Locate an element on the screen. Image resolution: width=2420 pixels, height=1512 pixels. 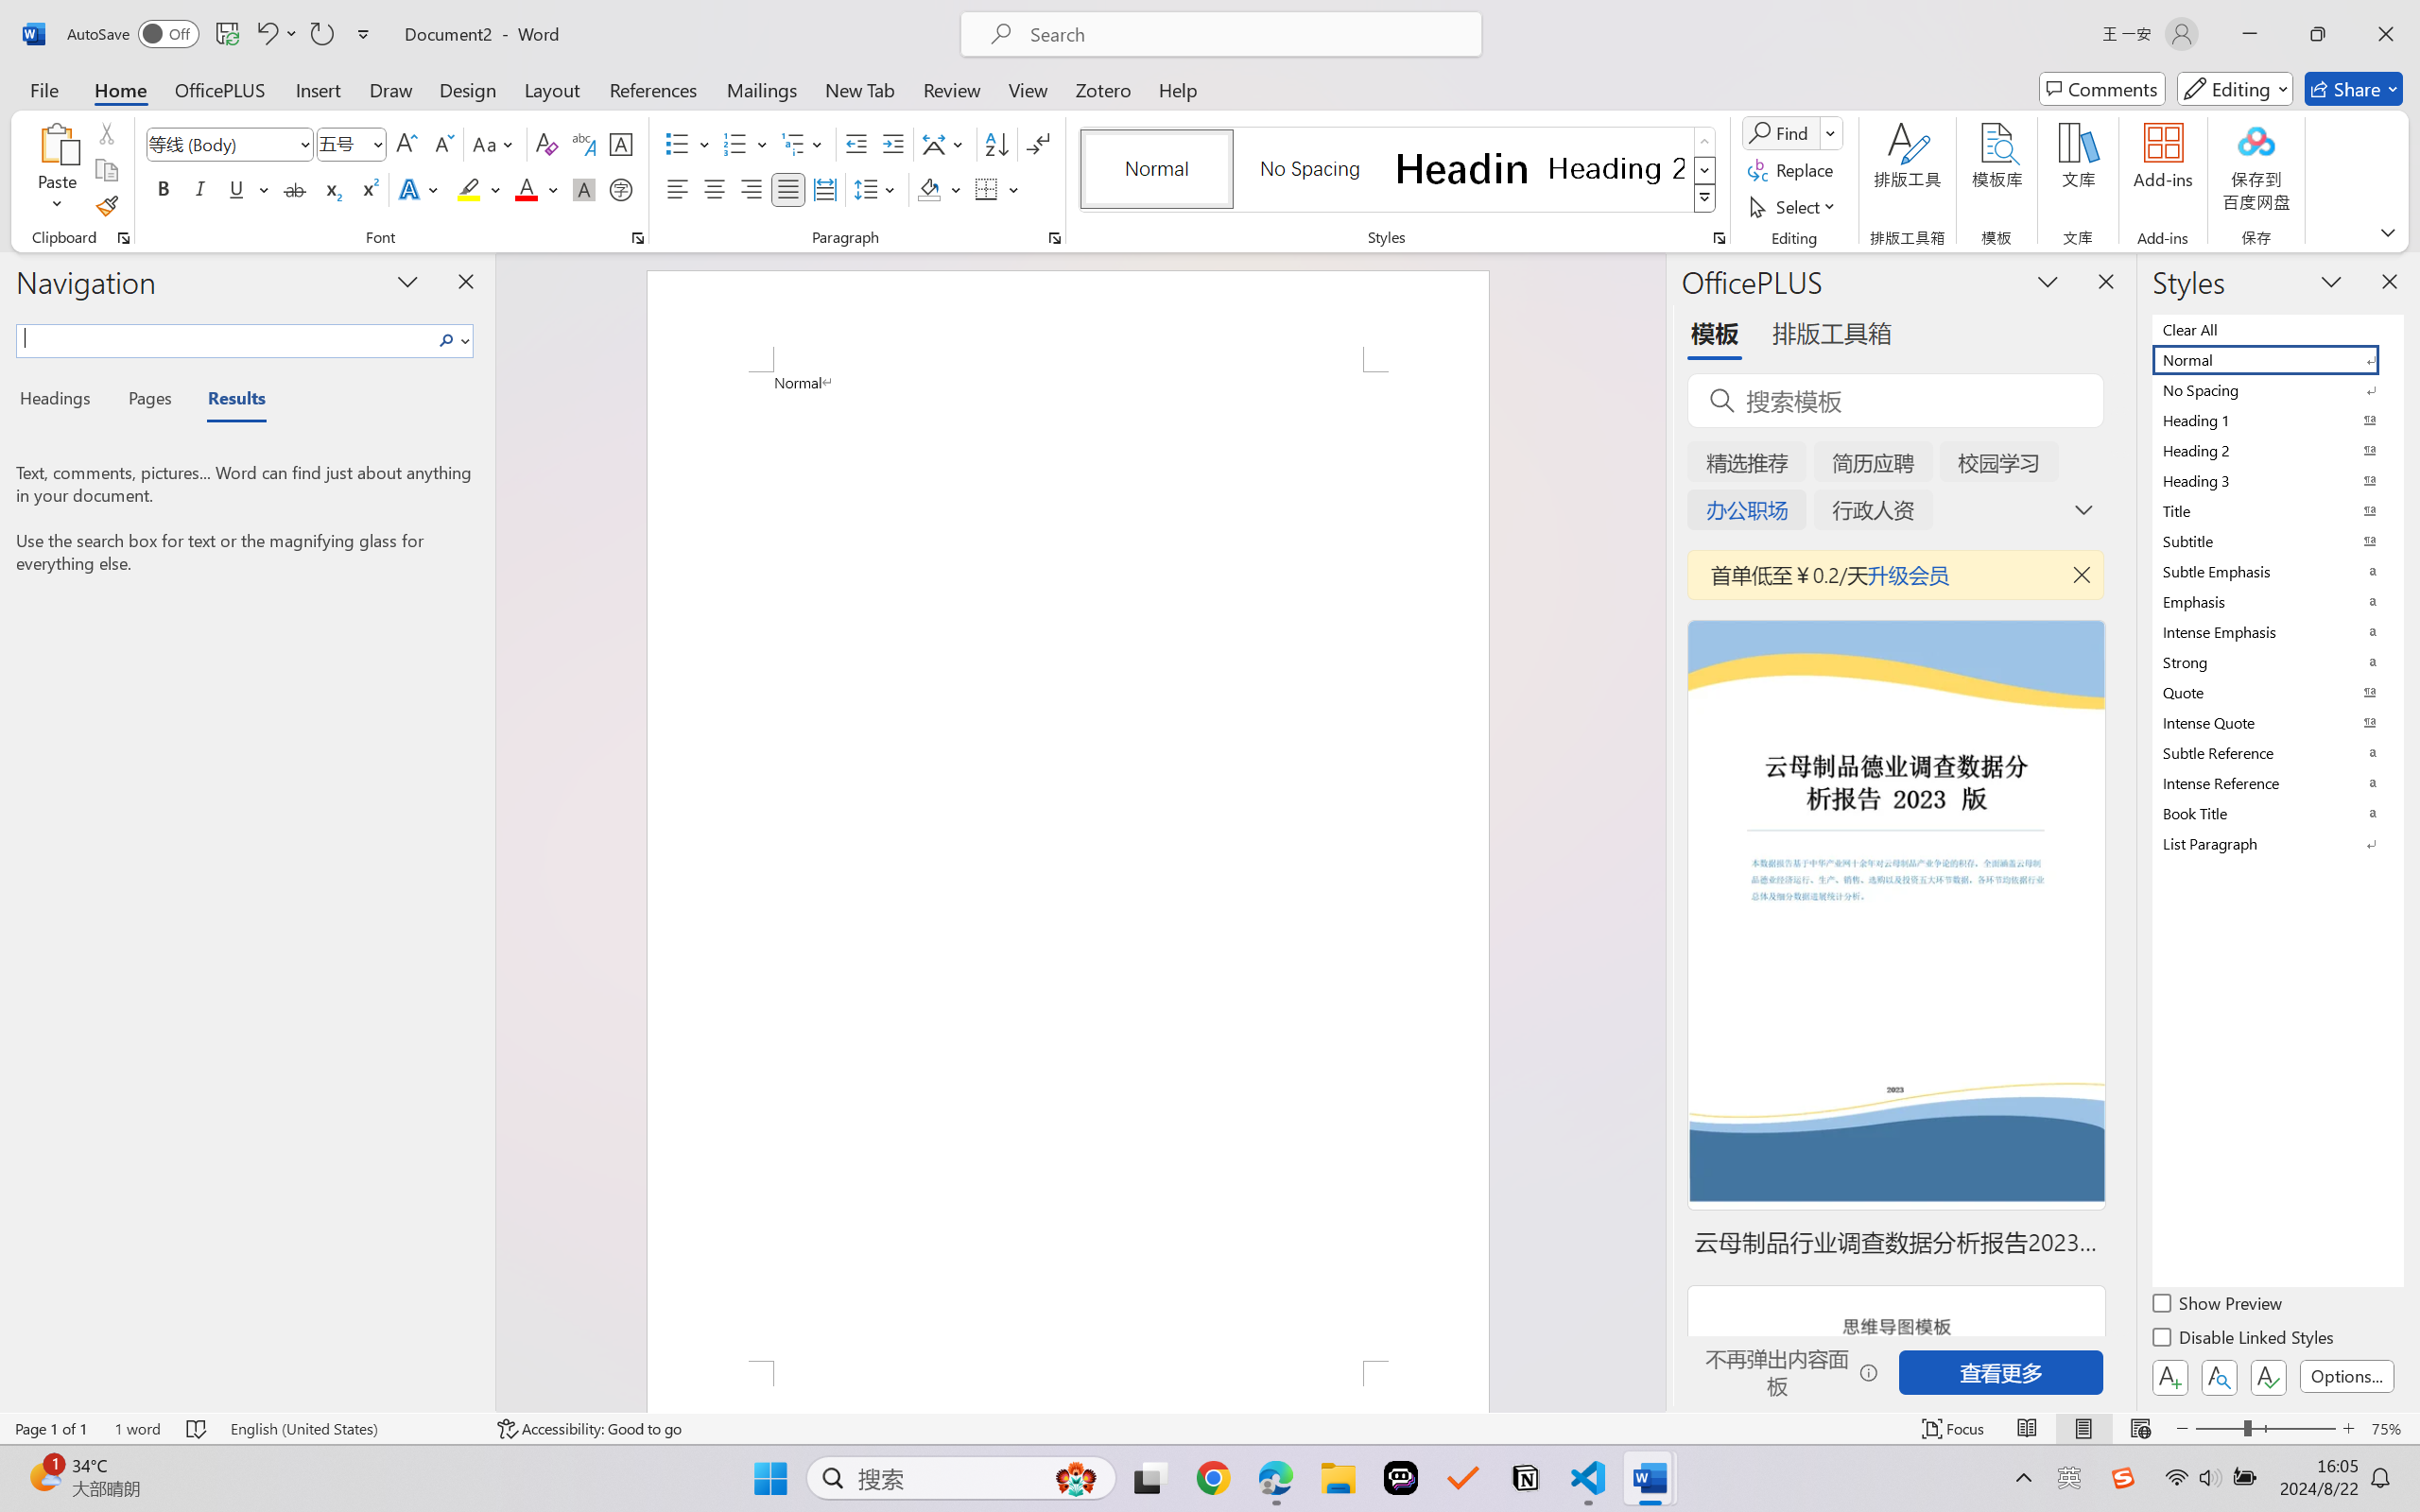
Font Size is located at coordinates (352, 144).